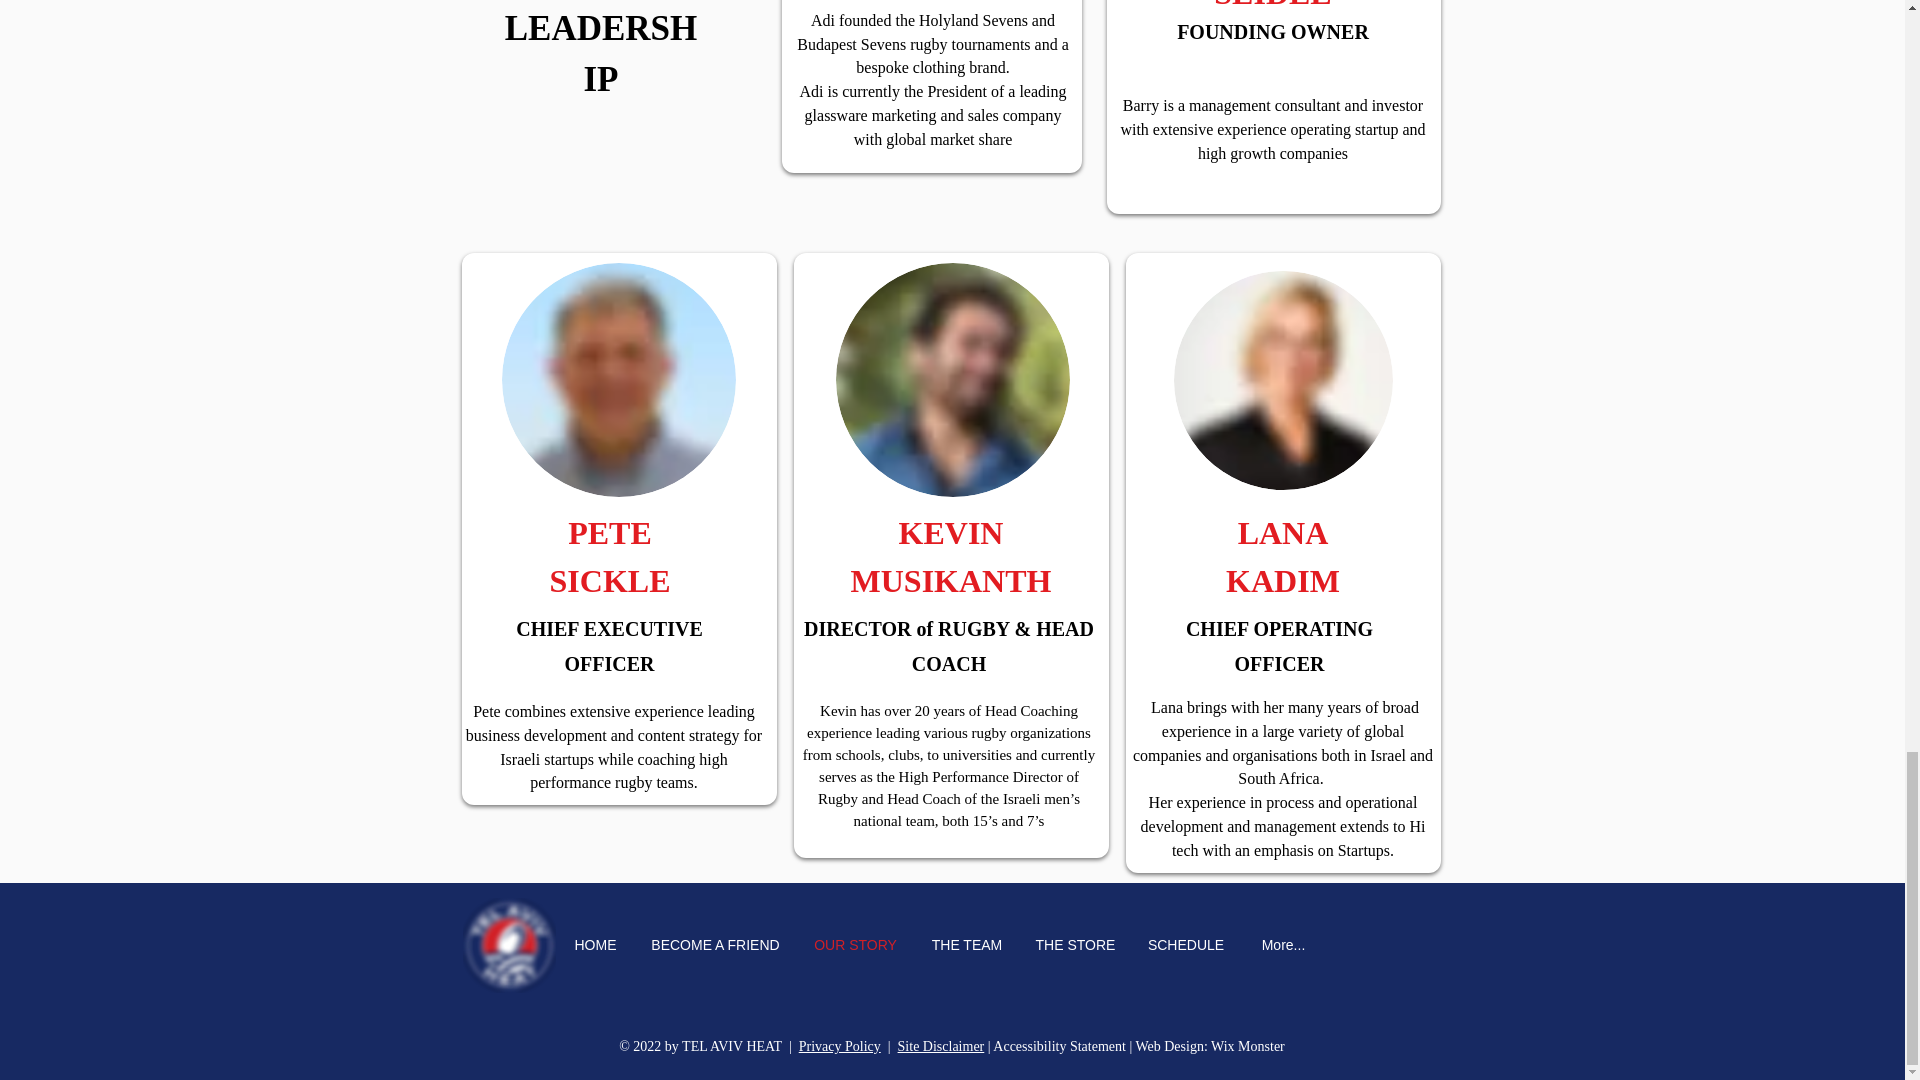 The height and width of the screenshot is (1080, 1920). What do you see at coordinates (1186, 945) in the screenshot?
I see `SCHEDULE` at bounding box center [1186, 945].